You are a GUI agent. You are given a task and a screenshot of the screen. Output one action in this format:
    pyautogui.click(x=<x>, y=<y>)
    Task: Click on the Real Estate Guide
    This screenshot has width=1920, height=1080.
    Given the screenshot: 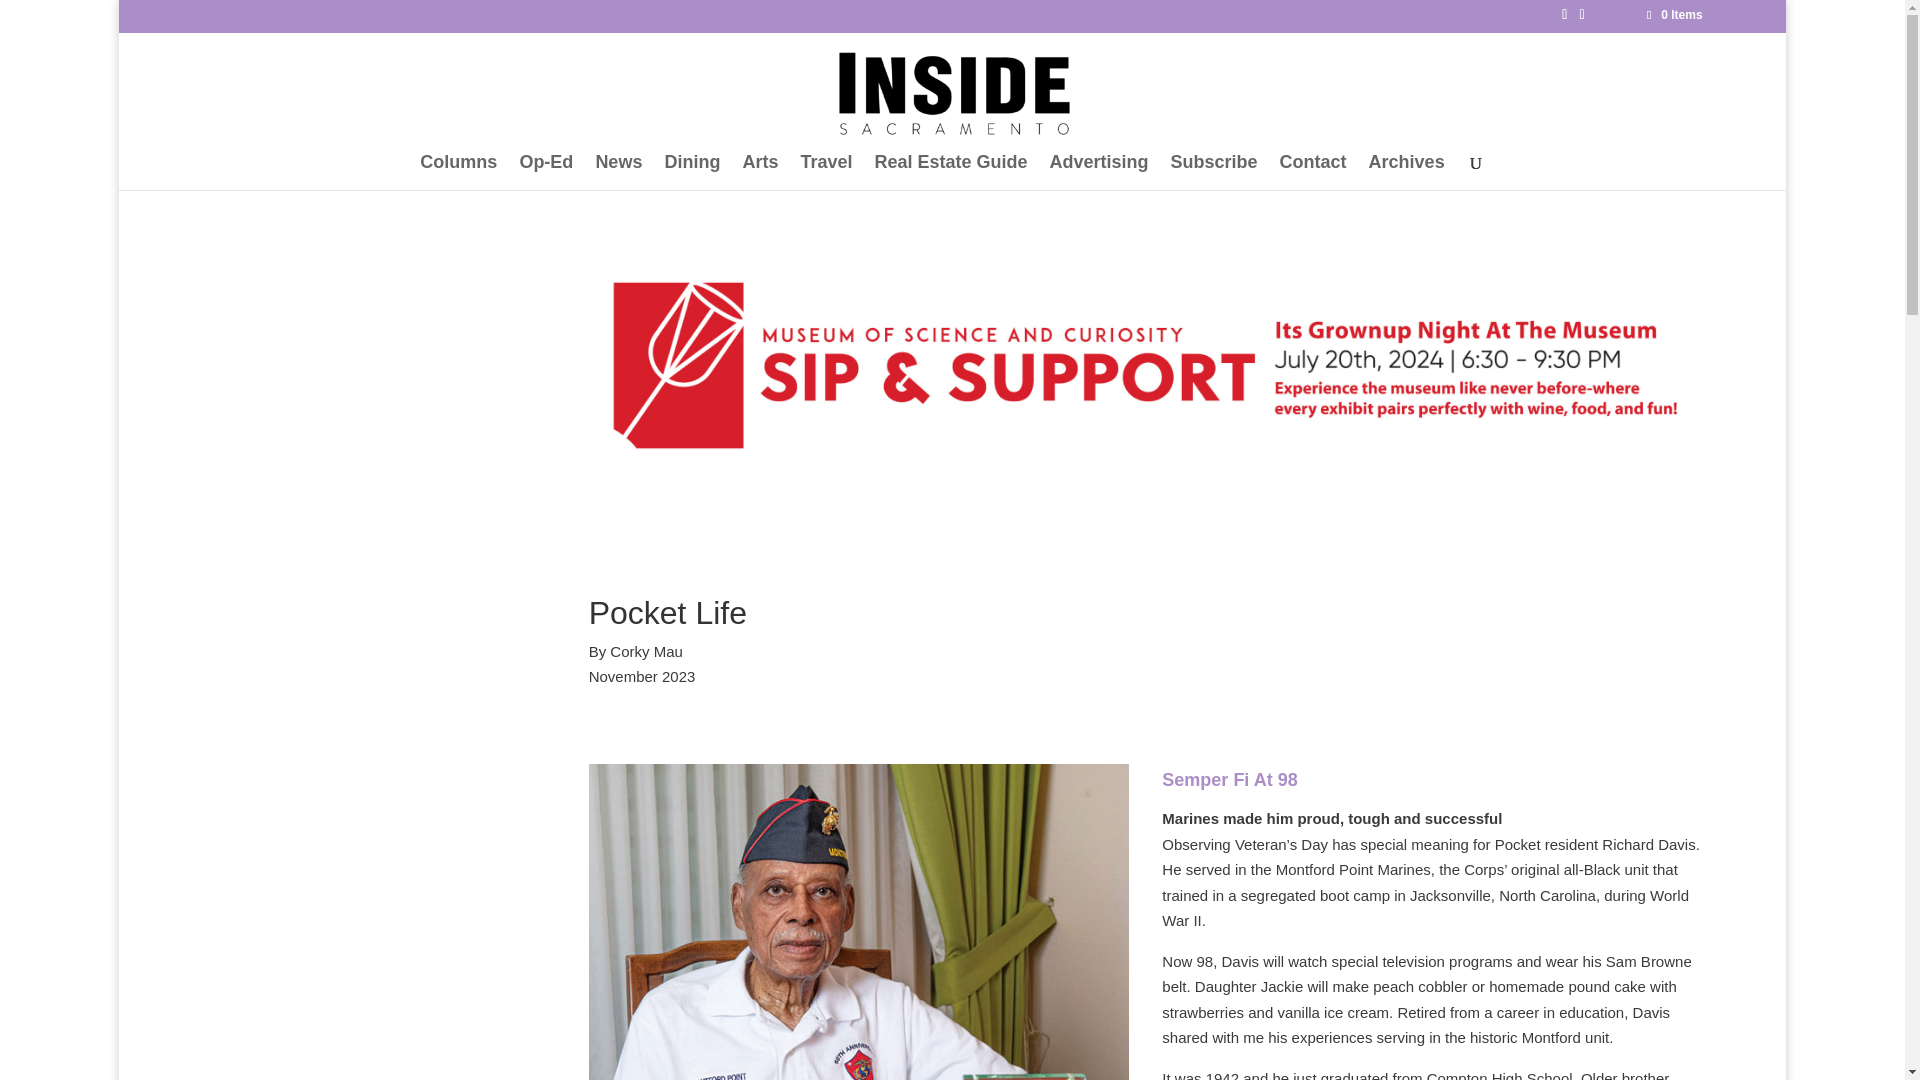 What is the action you would take?
    pyautogui.click(x=950, y=172)
    